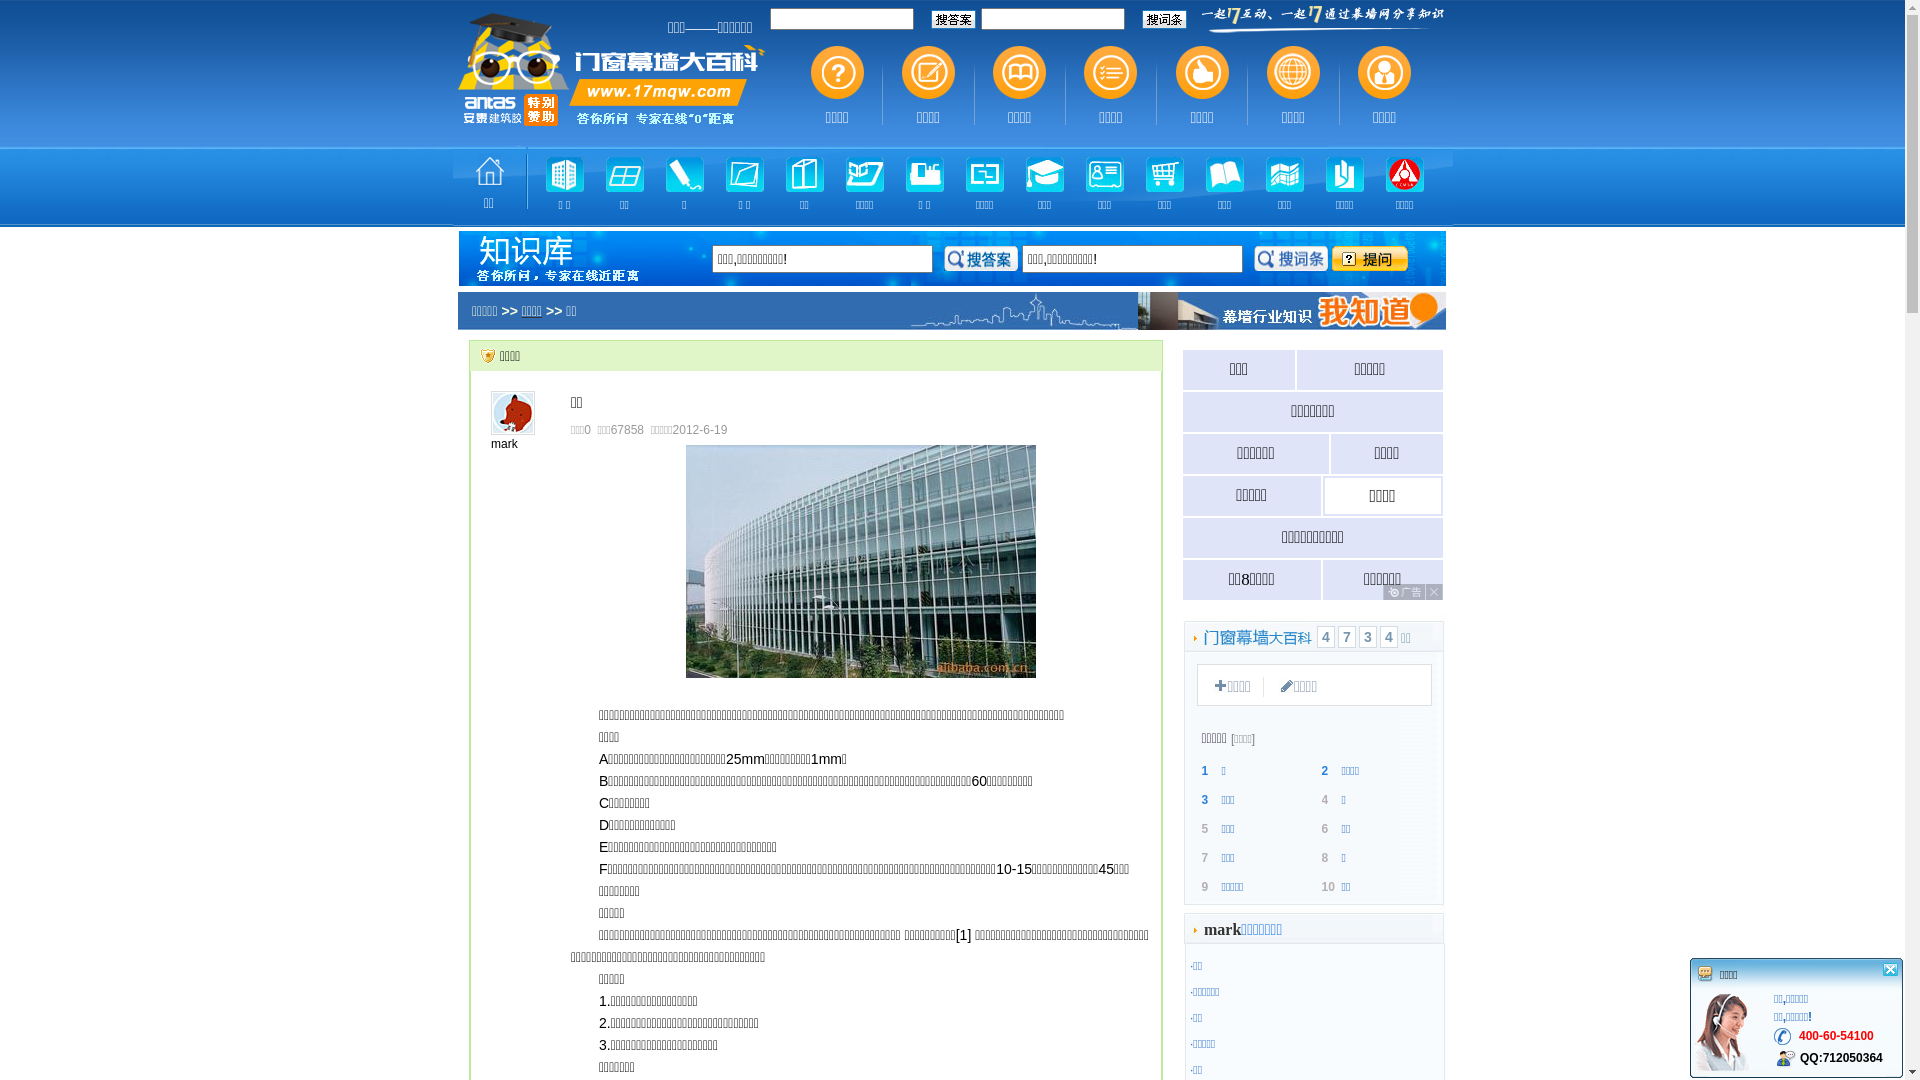 This screenshot has height=1080, width=1920. What do you see at coordinates (504, 444) in the screenshot?
I see `mark` at bounding box center [504, 444].